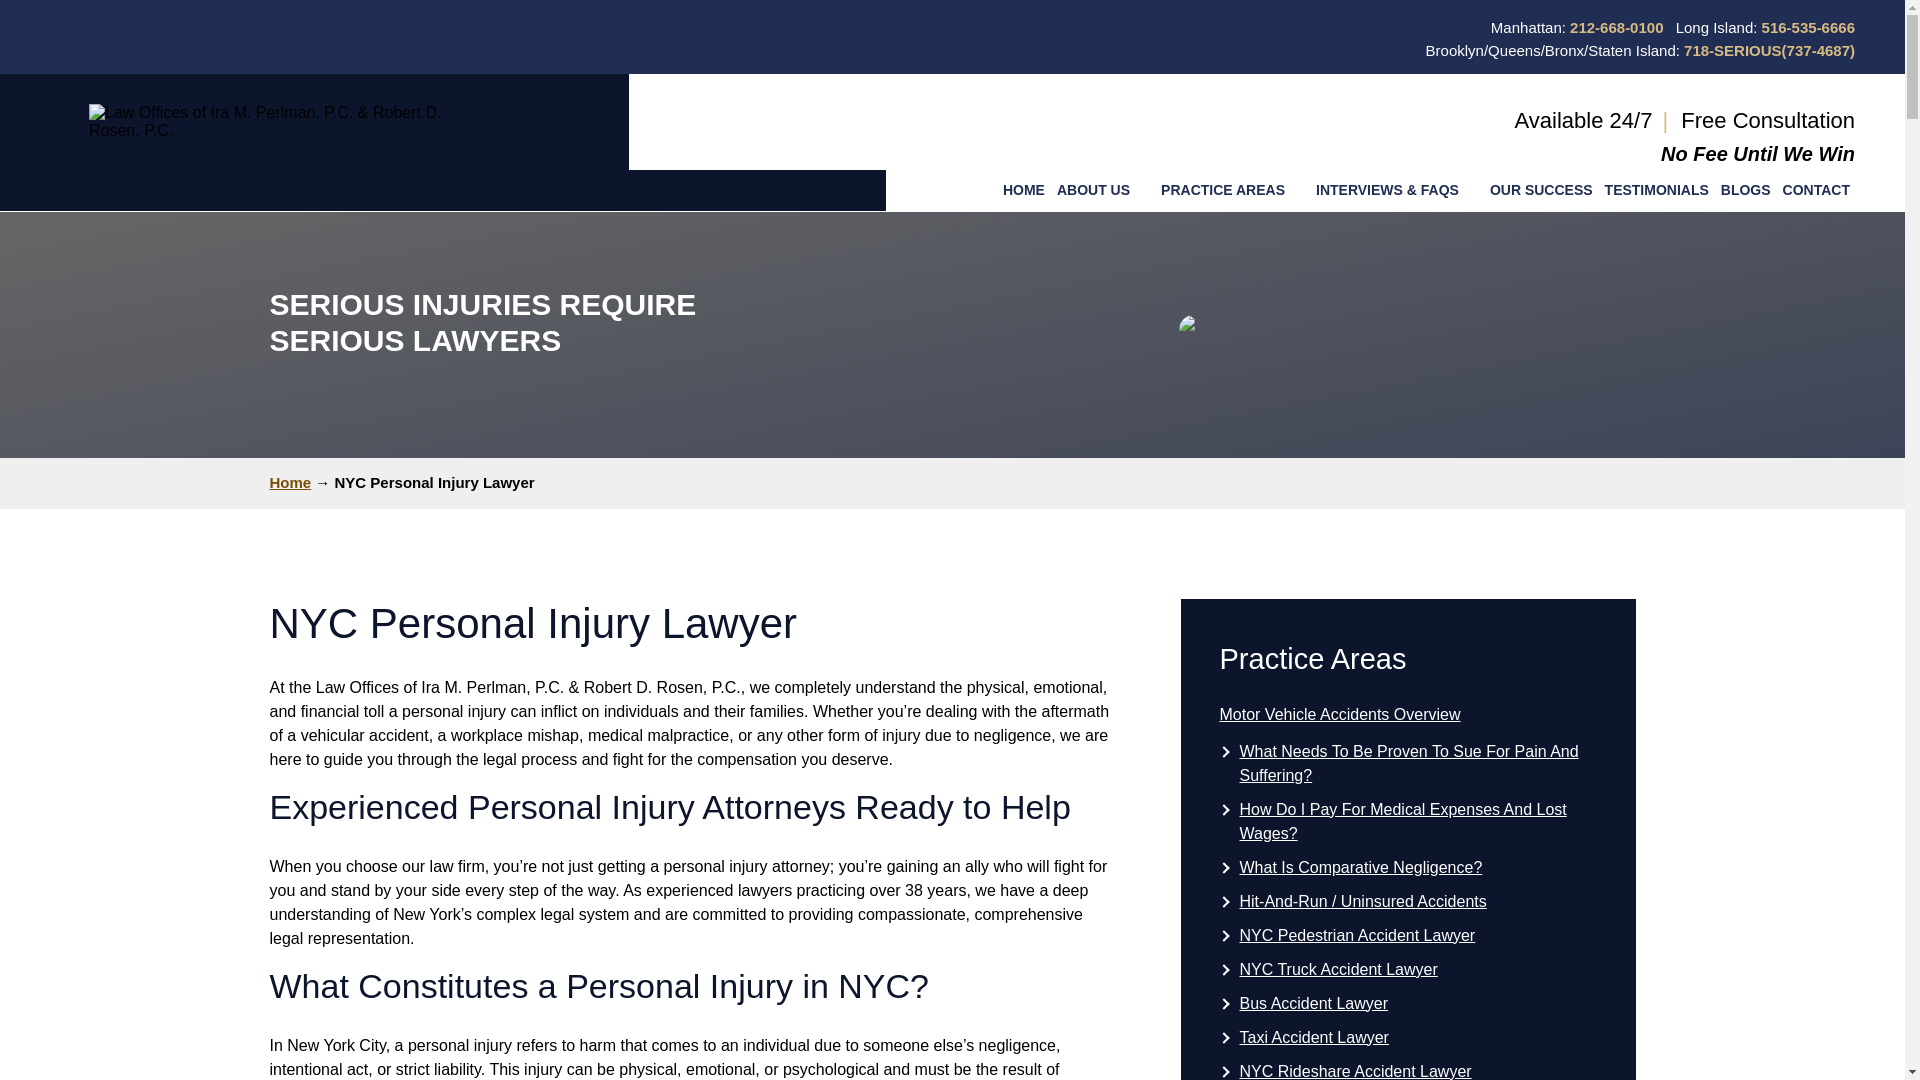 The height and width of the screenshot is (1080, 1920). What do you see at coordinates (1616, 27) in the screenshot?
I see `212-668-0100` at bounding box center [1616, 27].